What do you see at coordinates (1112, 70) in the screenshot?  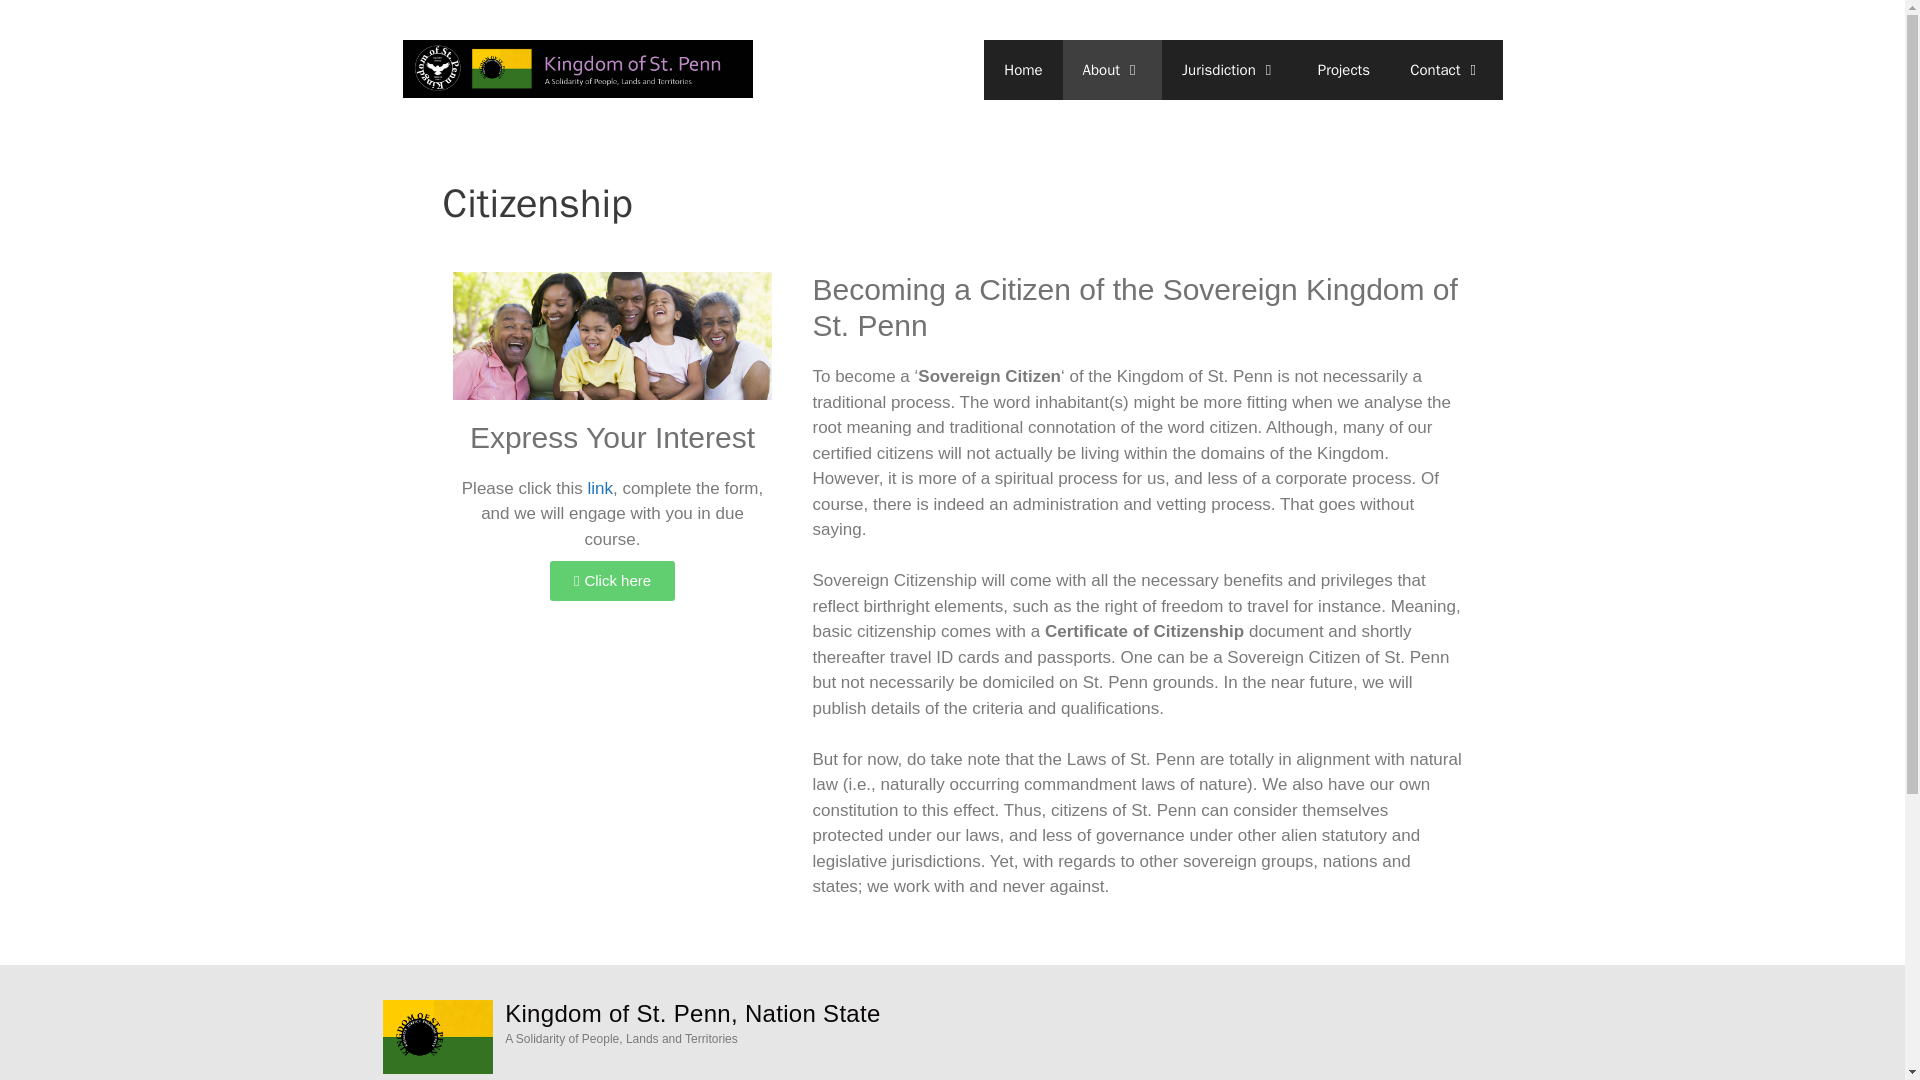 I see `About` at bounding box center [1112, 70].